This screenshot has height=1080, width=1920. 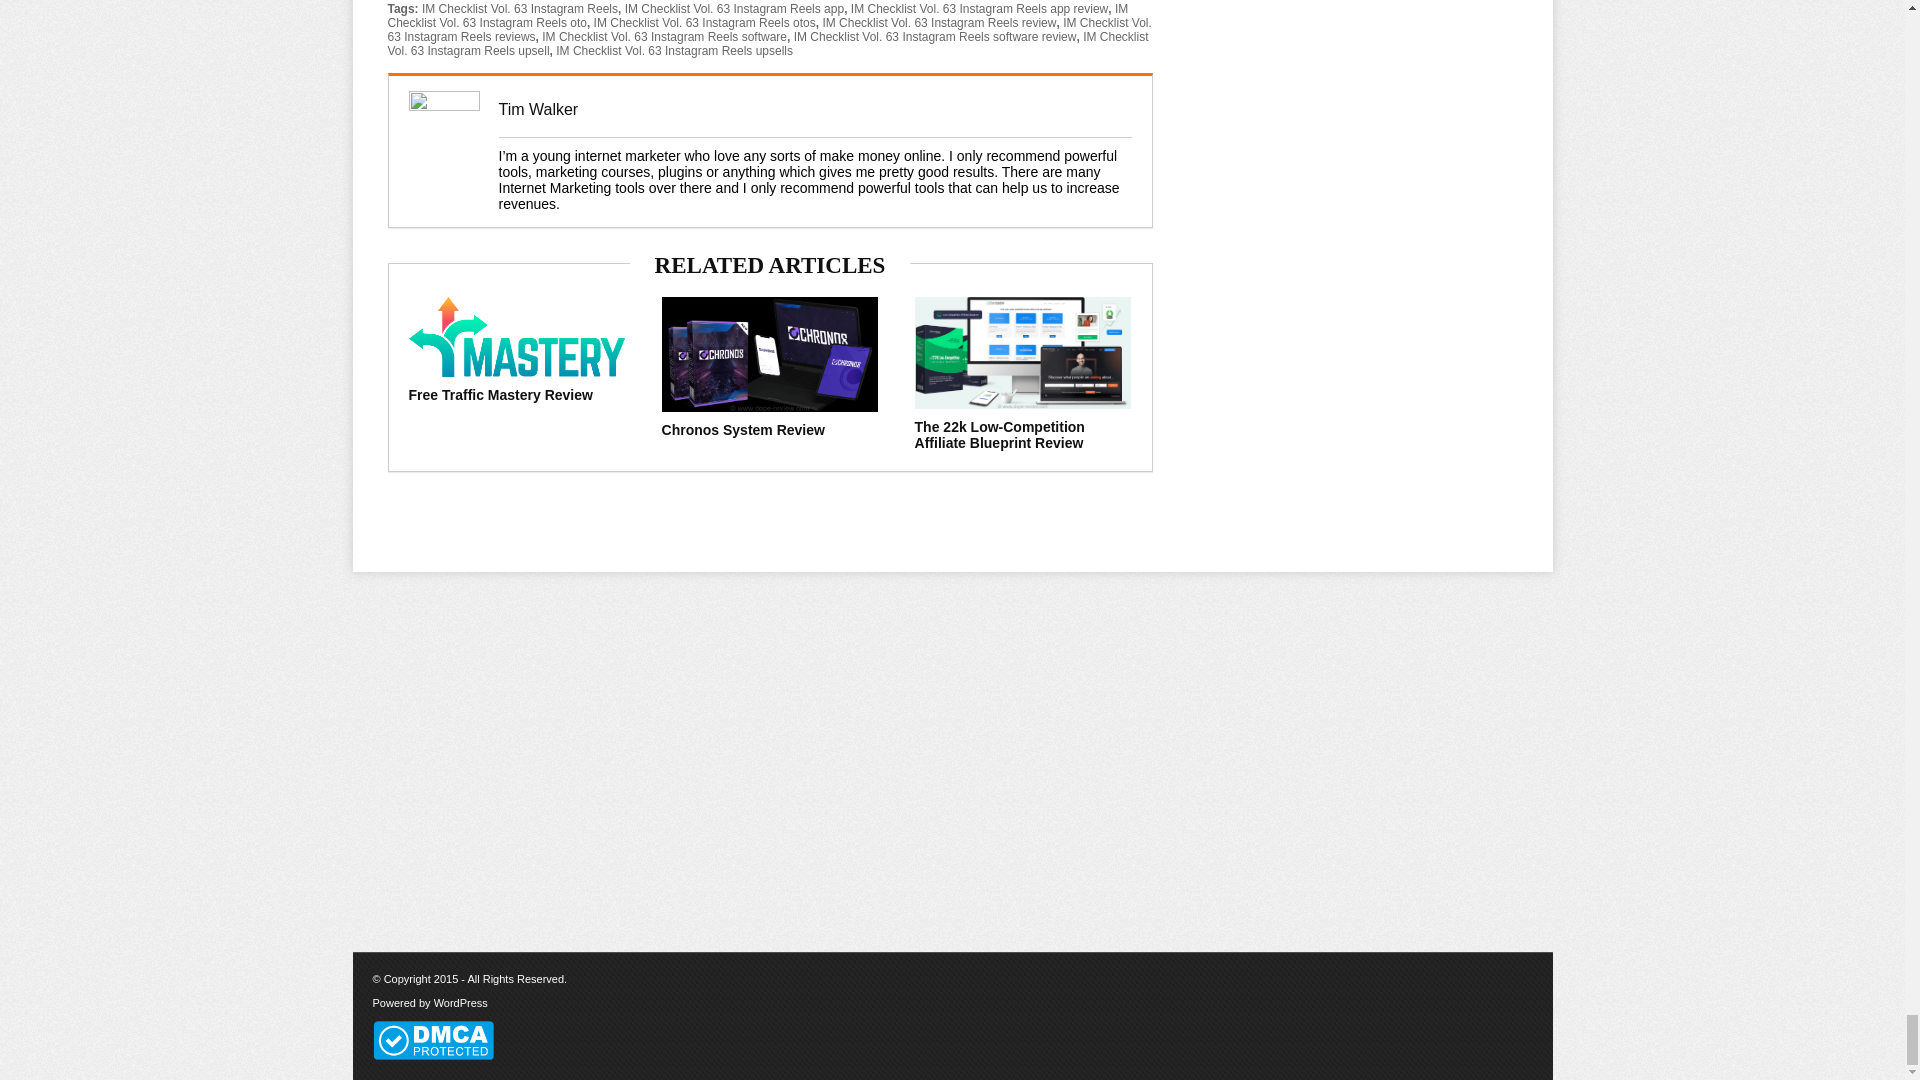 What do you see at coordinates (744, 430) in the screenshot?
I see `Chronos System Review` at bounding box center [744, 430].